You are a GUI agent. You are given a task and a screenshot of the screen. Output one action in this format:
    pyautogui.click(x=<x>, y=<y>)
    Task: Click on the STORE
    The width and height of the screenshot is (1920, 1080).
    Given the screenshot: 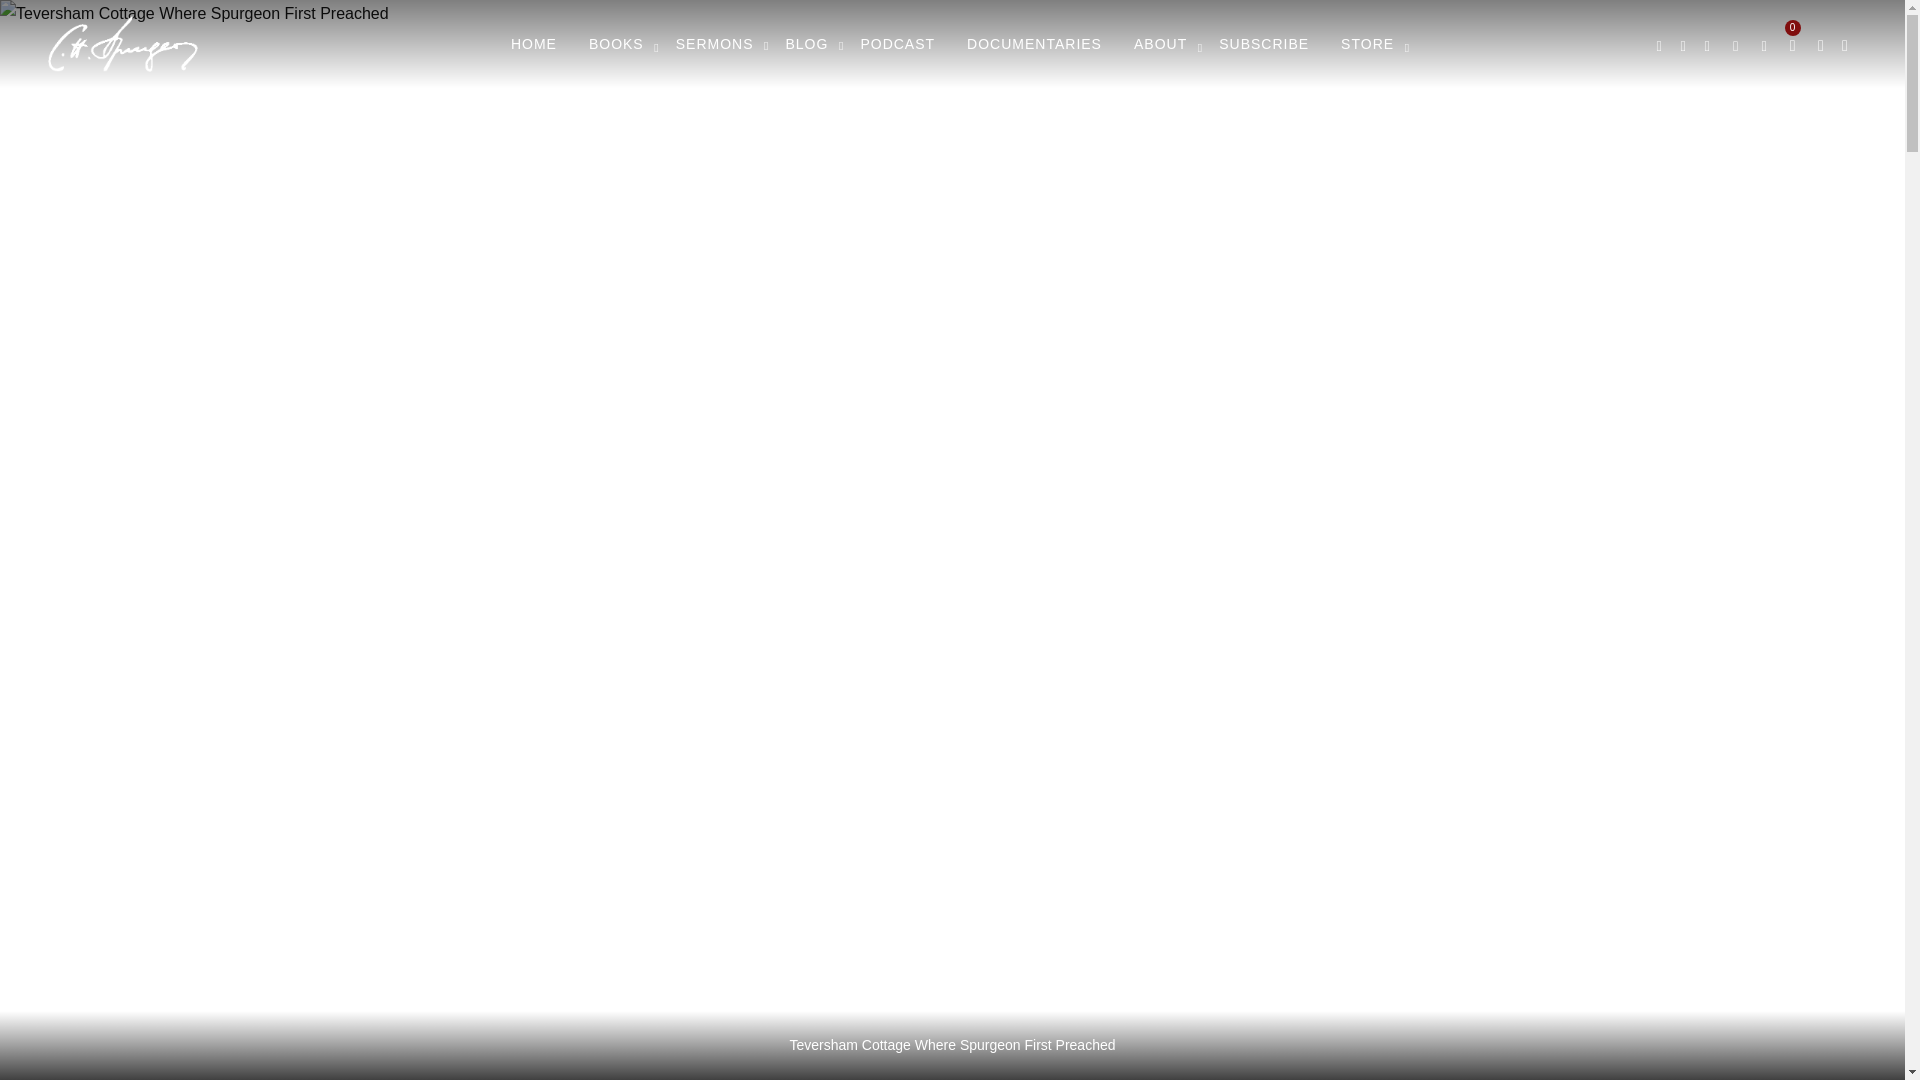 What is the action you would take?
    pyautogui.click(x=1366, y=44)
    